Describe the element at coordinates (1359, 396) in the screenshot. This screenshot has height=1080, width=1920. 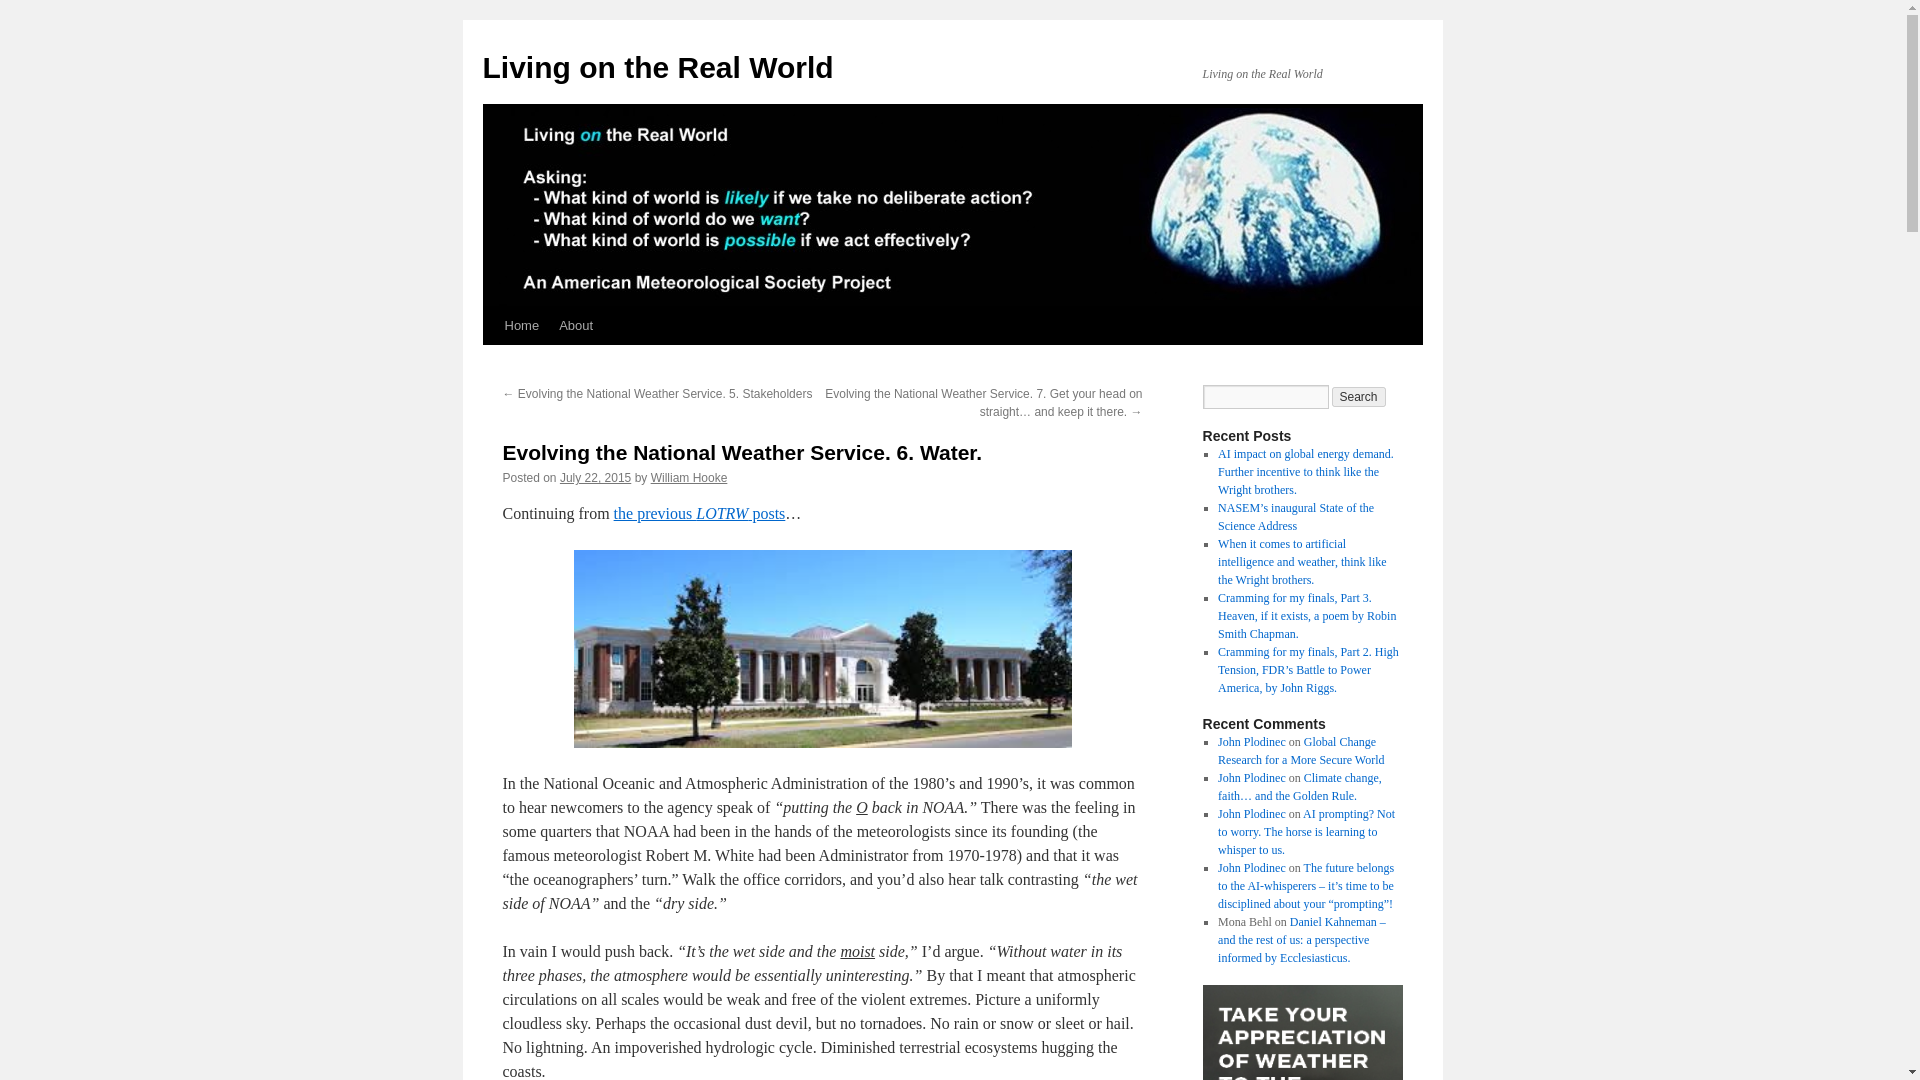
I see `Search` at that location.